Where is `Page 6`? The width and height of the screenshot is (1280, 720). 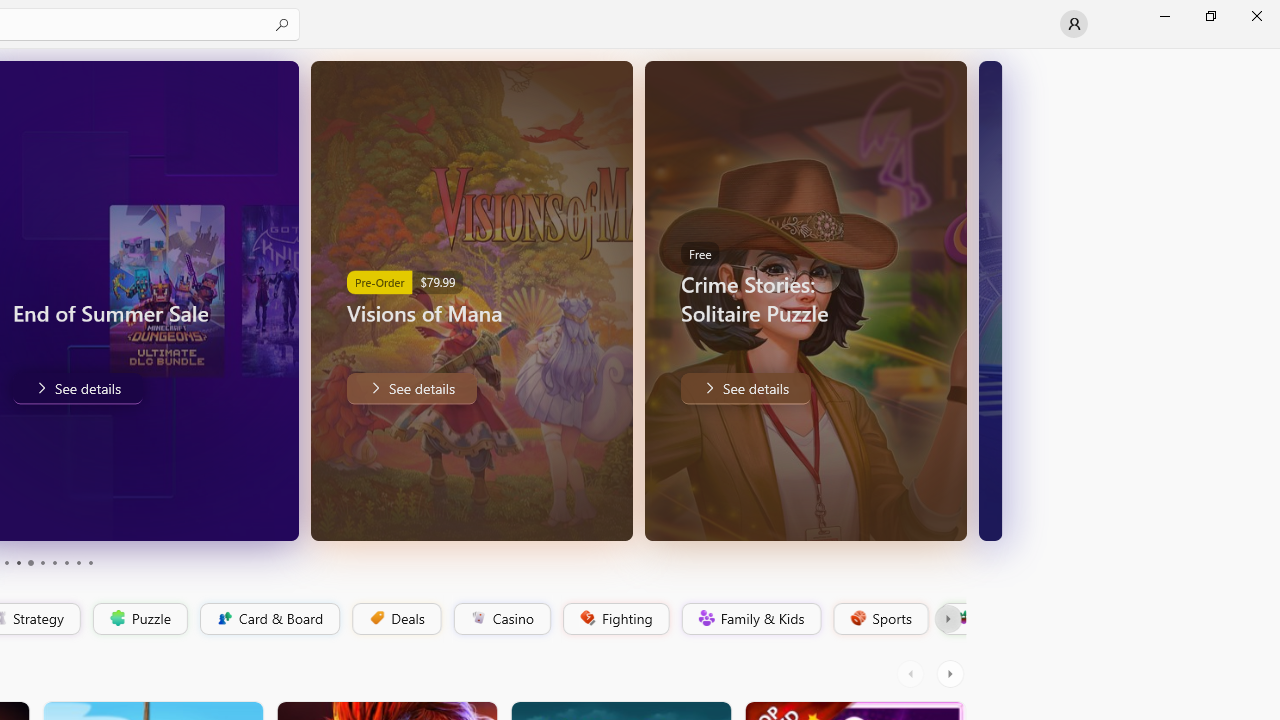 Page 6 is located at coordinates (42, 562).